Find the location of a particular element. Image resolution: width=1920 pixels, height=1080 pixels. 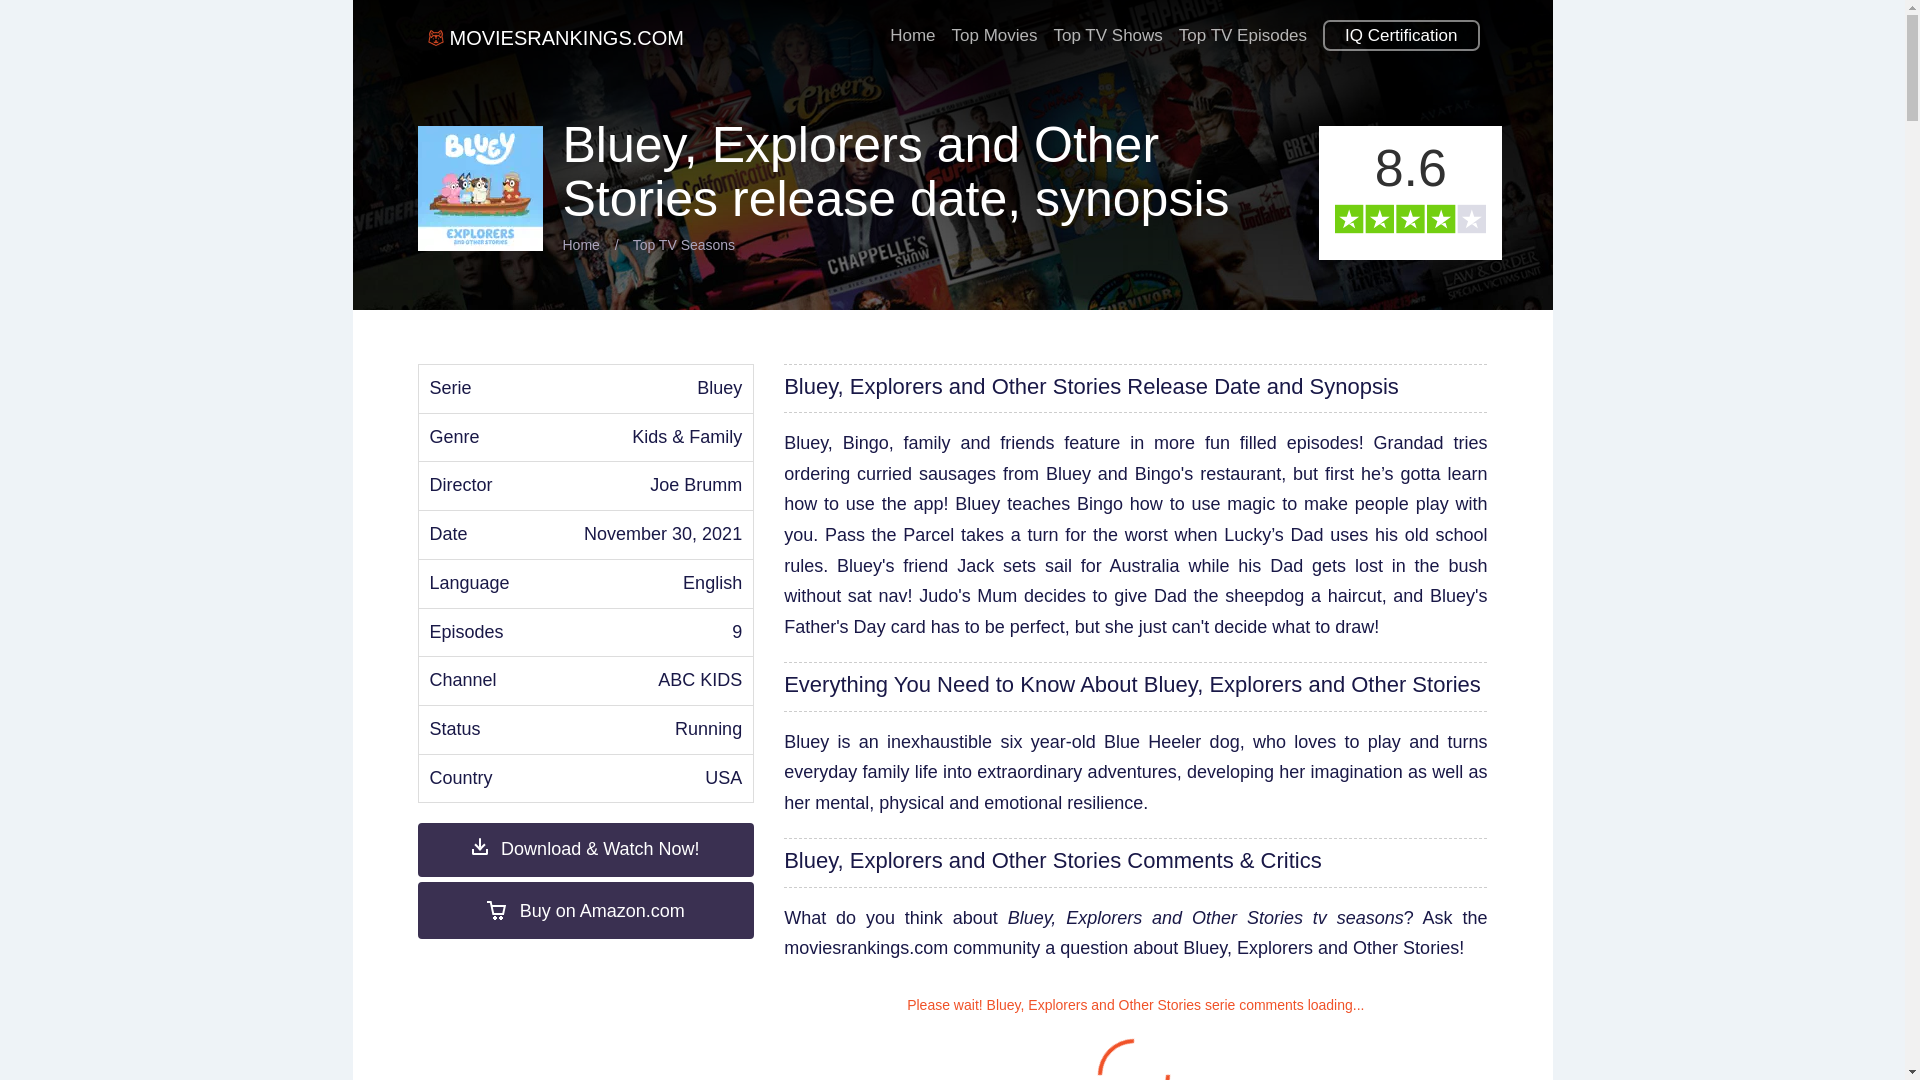

MOVIESRANKINGS.COM is located at coordinates (568, 38).